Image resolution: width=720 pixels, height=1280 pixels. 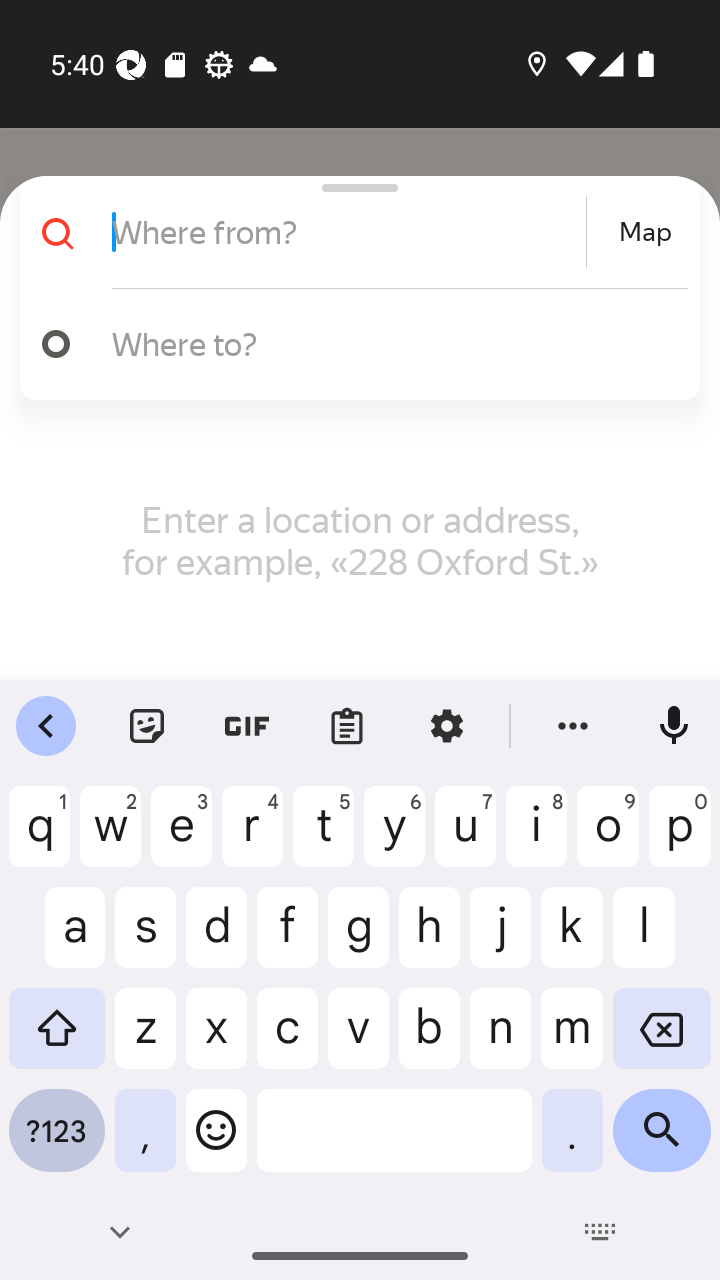 I want to click on Where from? Map Map, so click(x=352, y=232).